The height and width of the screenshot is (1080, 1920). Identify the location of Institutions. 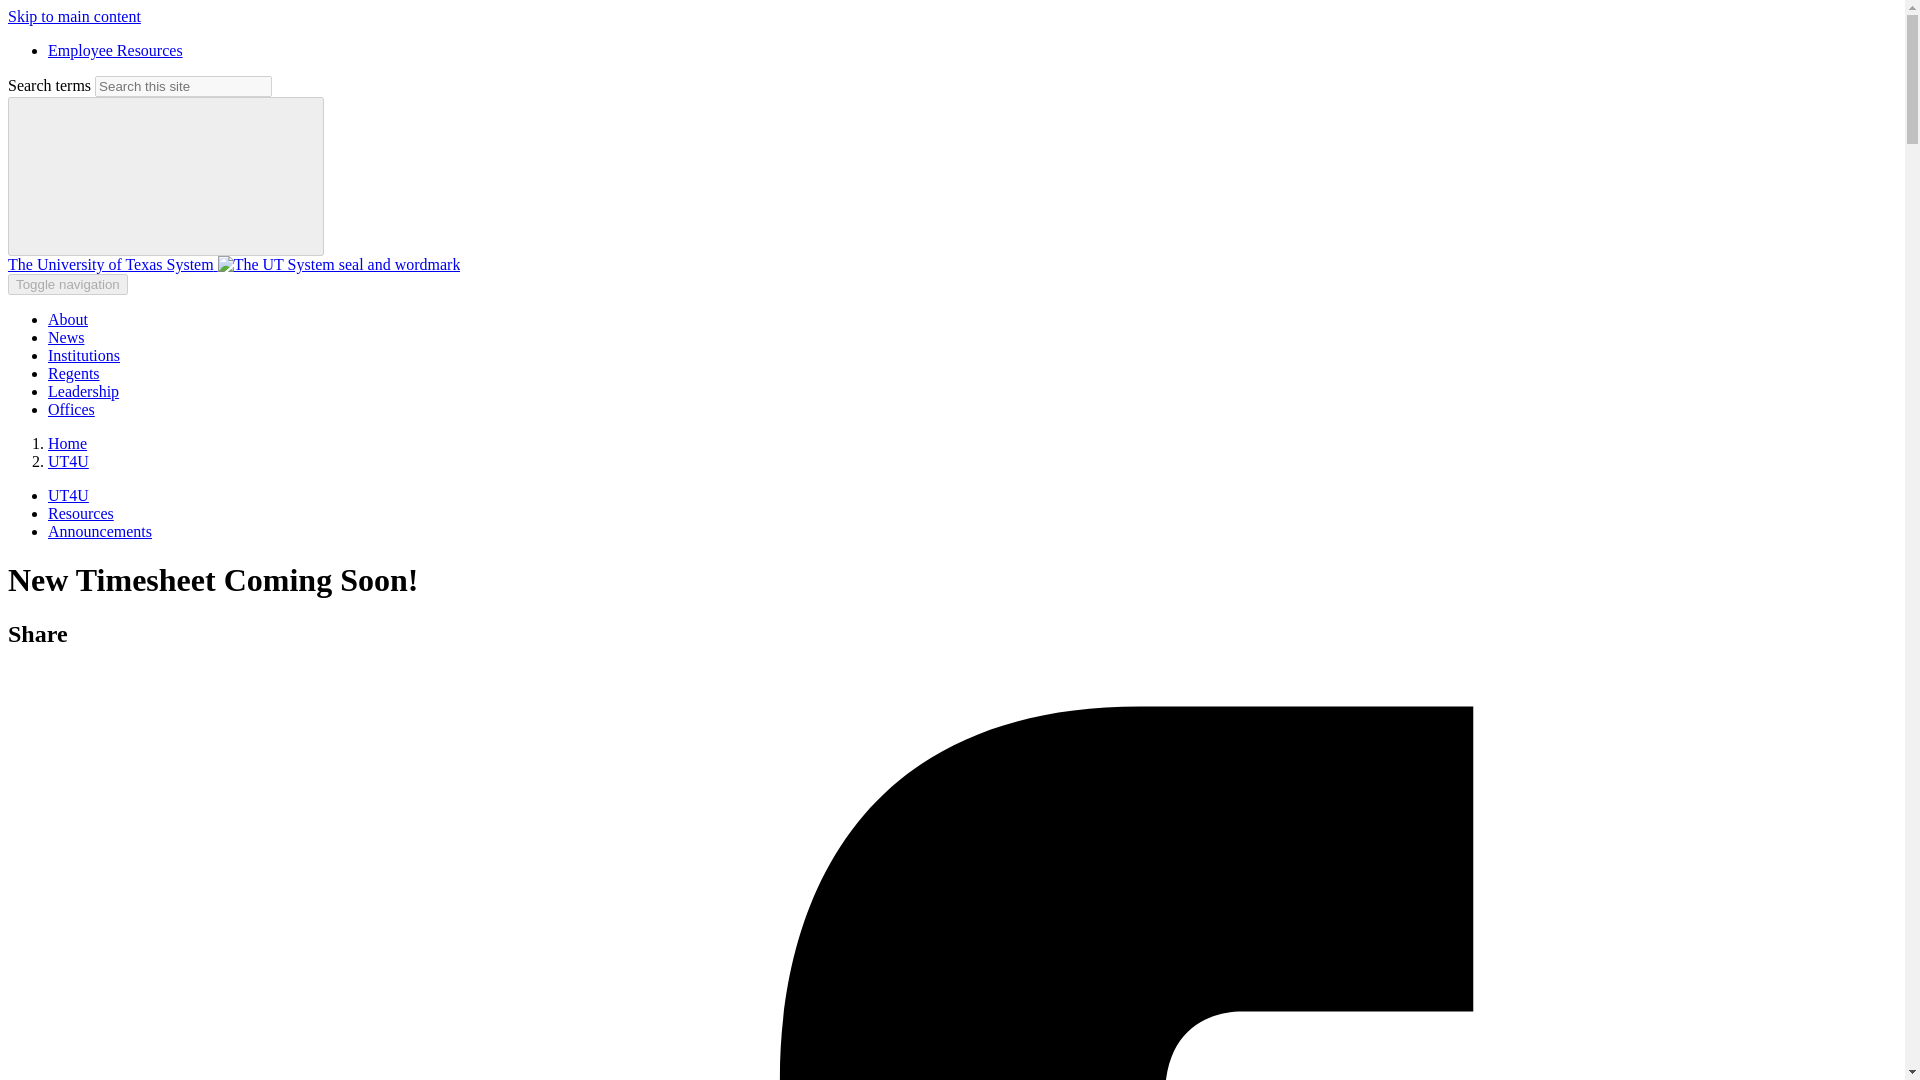
(84, 354).